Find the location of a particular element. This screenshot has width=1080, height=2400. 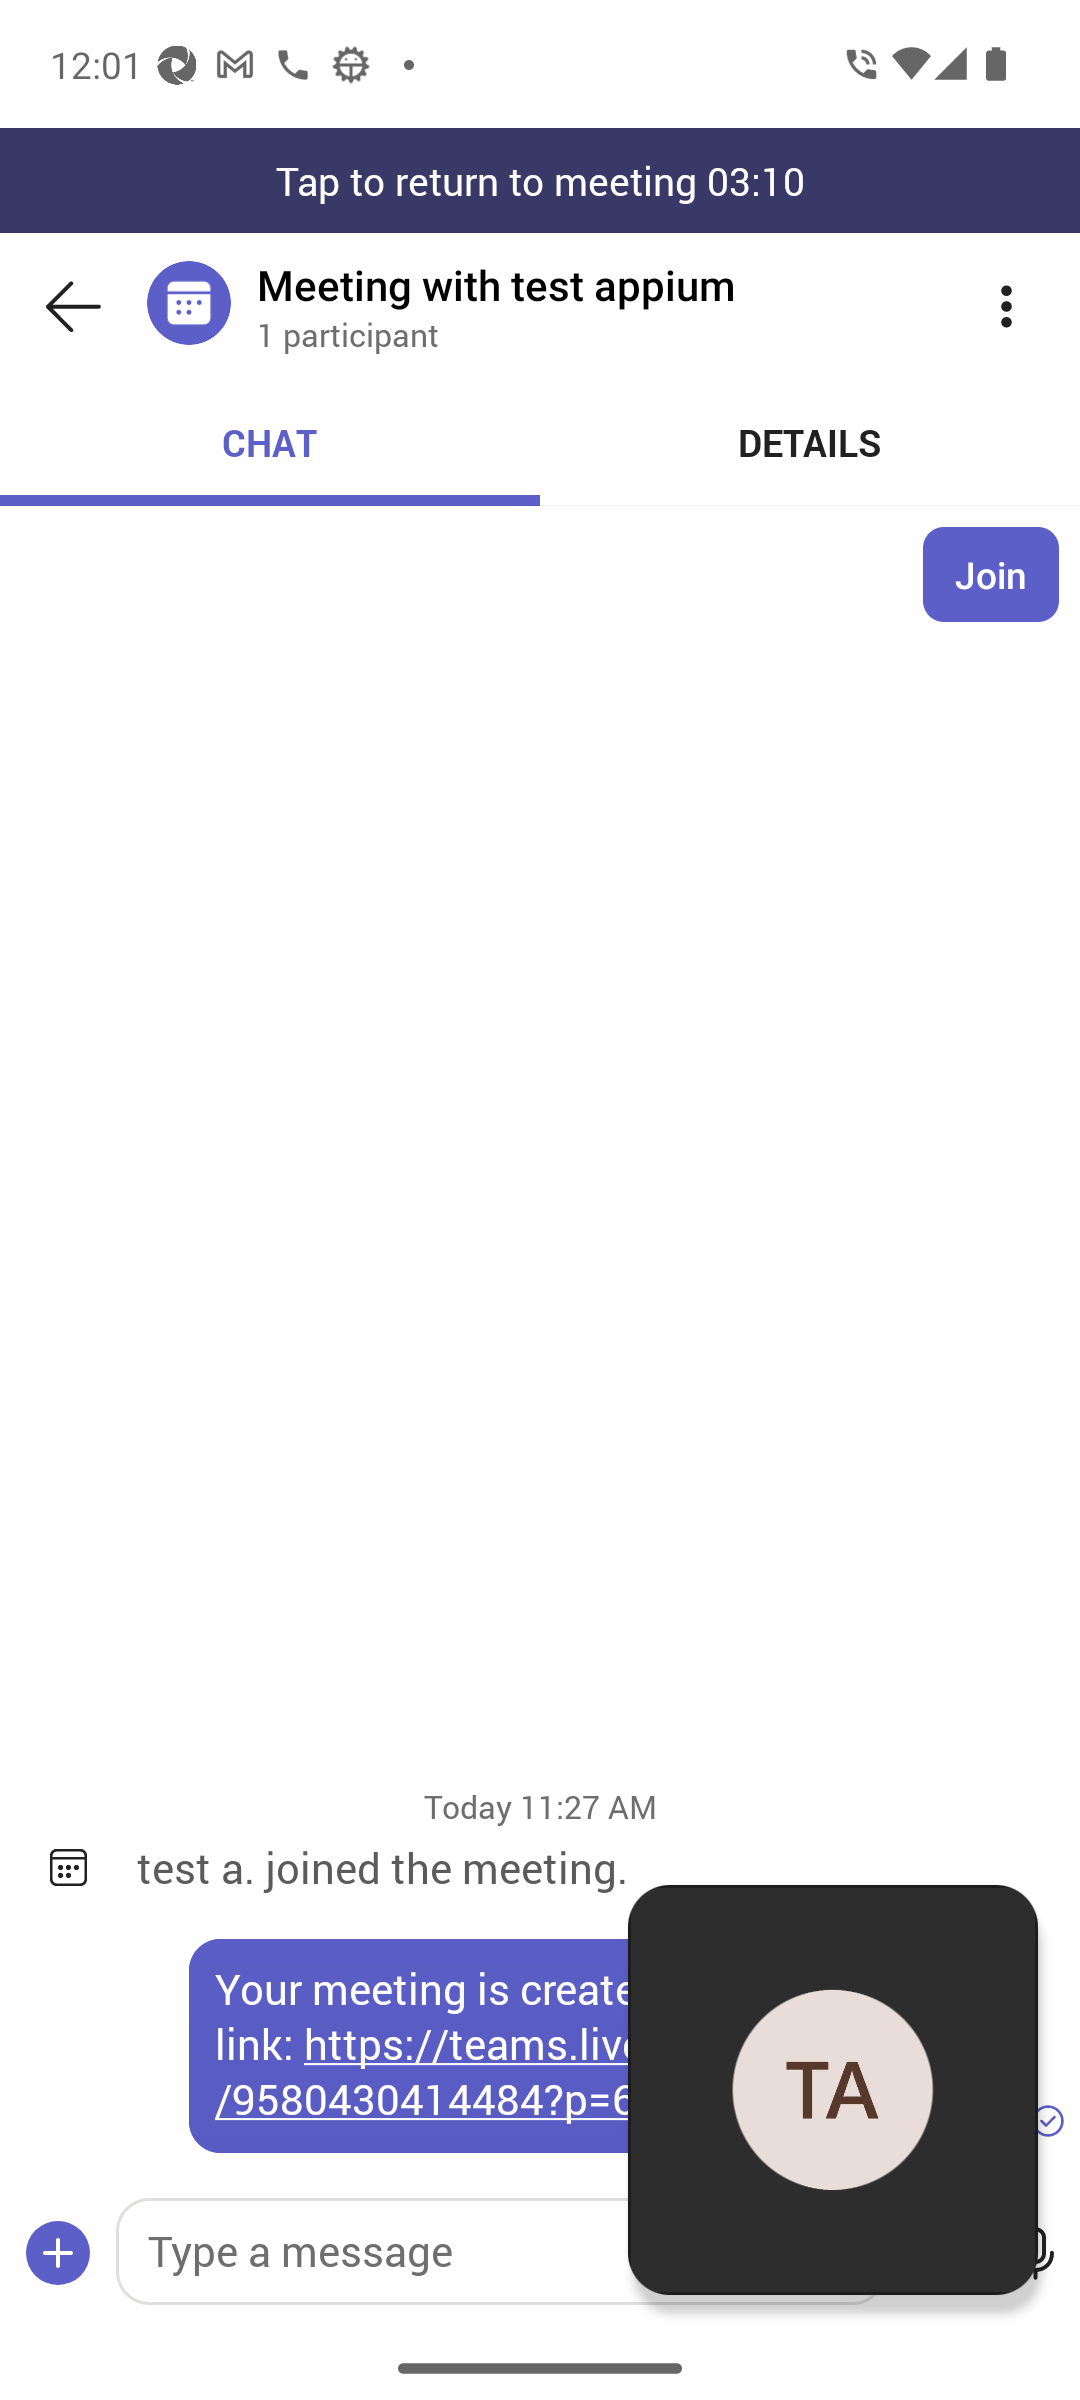

Details DETAILS is located at coordinates (810, 442).